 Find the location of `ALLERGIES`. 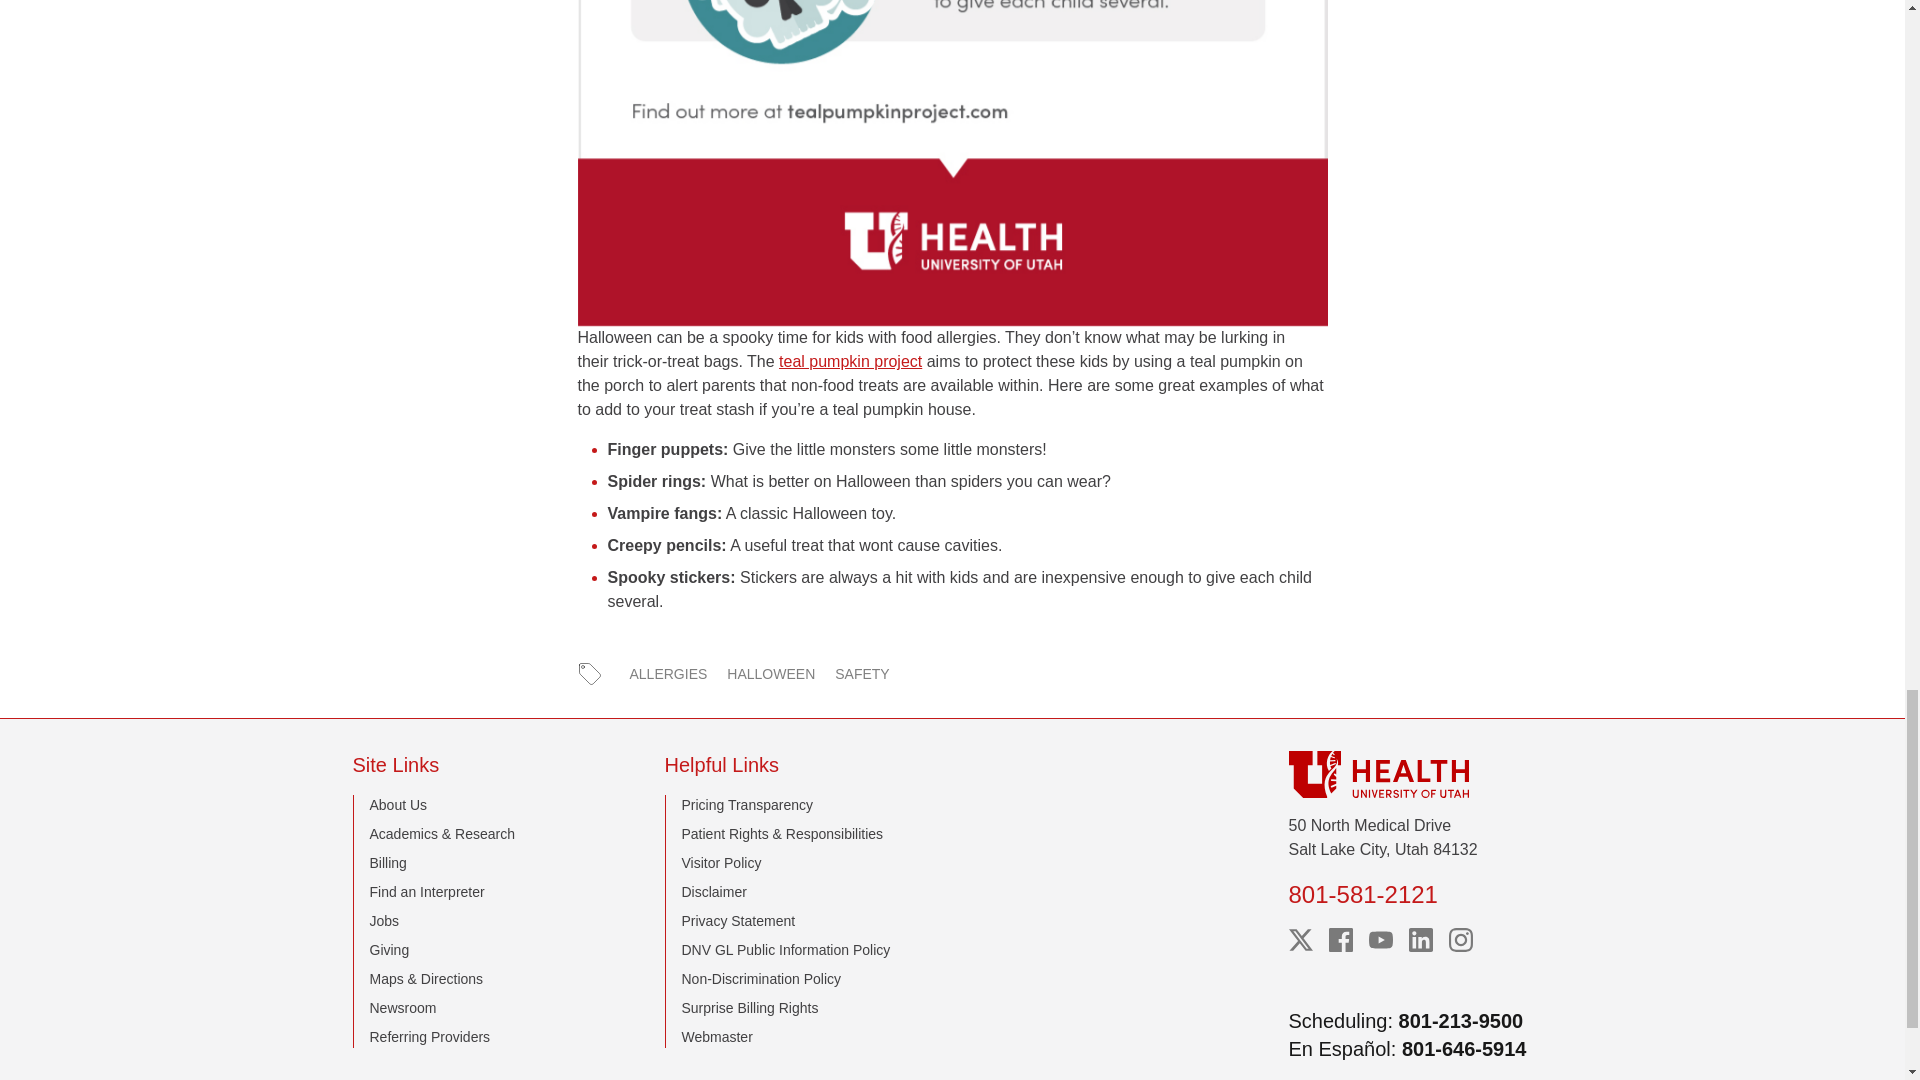

ALLERGIES is located at coordinates (668, 674).